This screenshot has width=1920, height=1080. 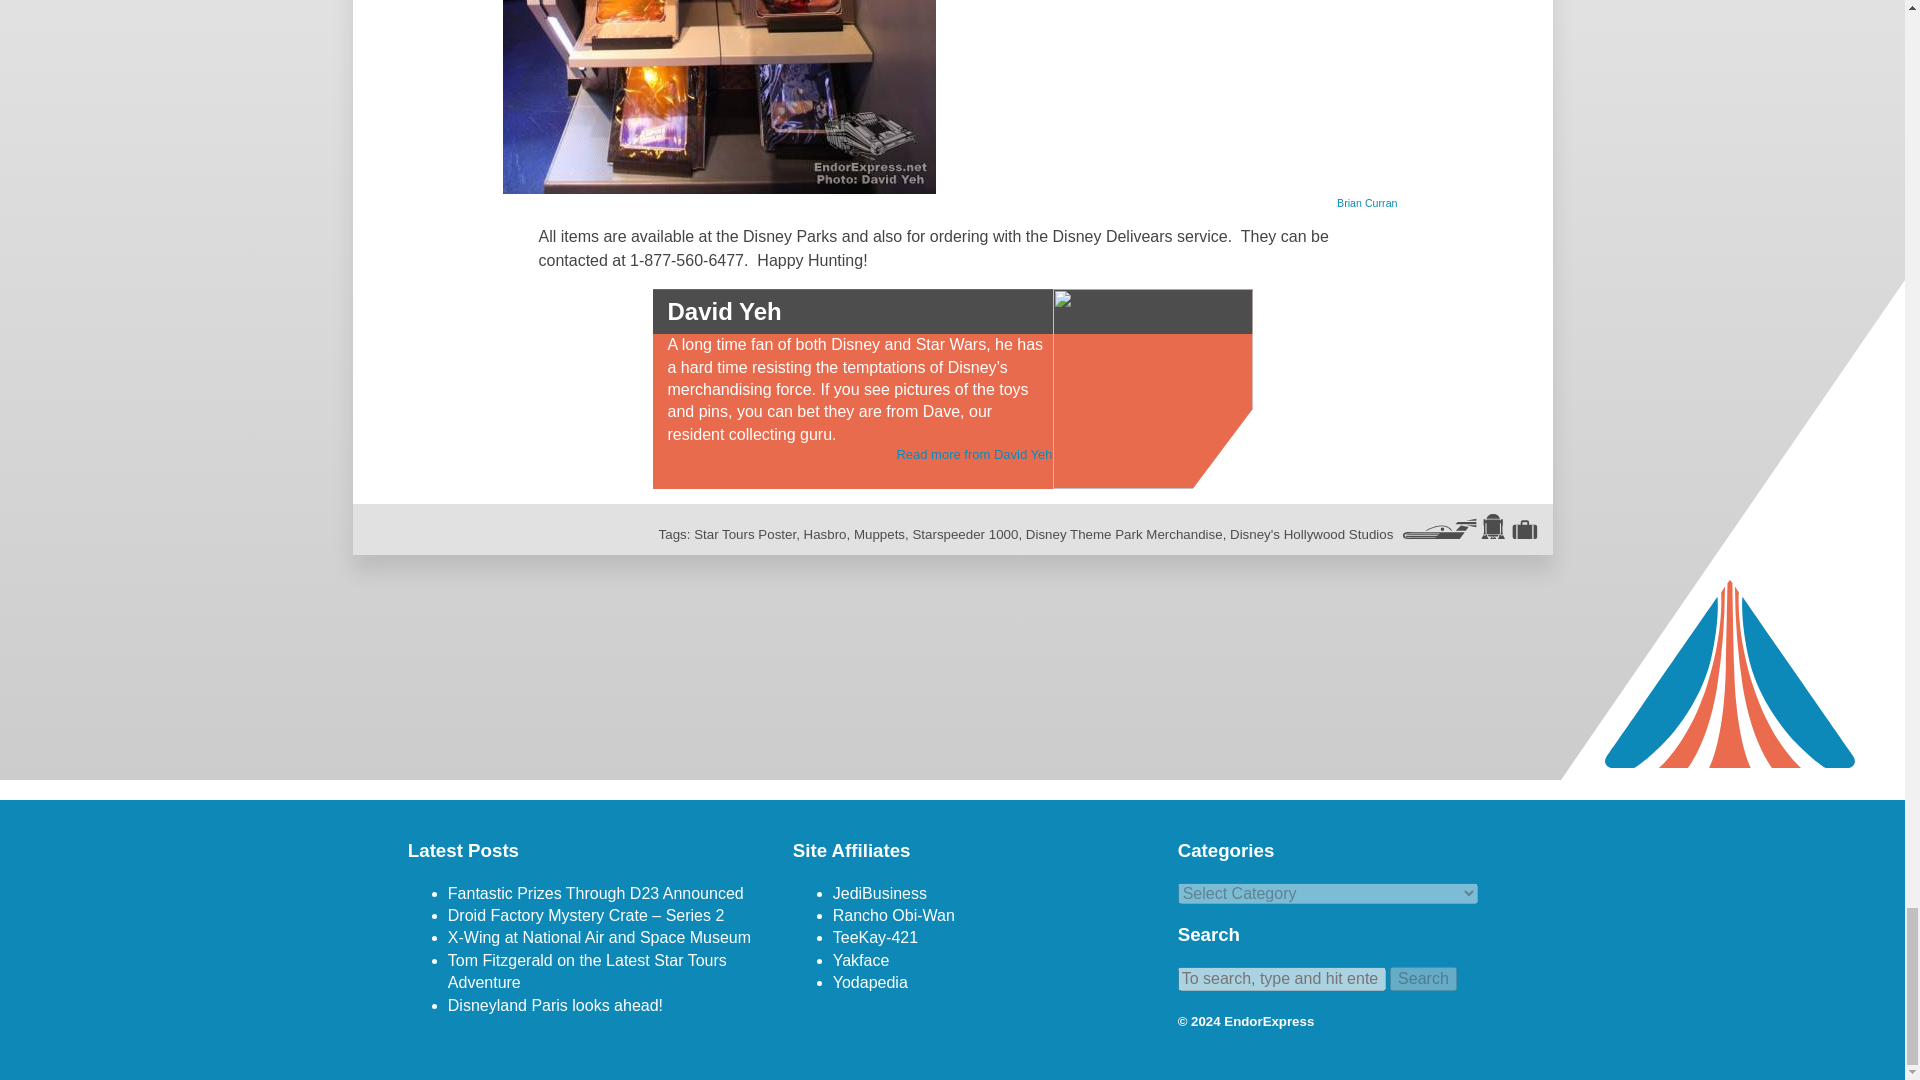 I want to click on Dutch Wookieepedia, so click(x=870, y=982).